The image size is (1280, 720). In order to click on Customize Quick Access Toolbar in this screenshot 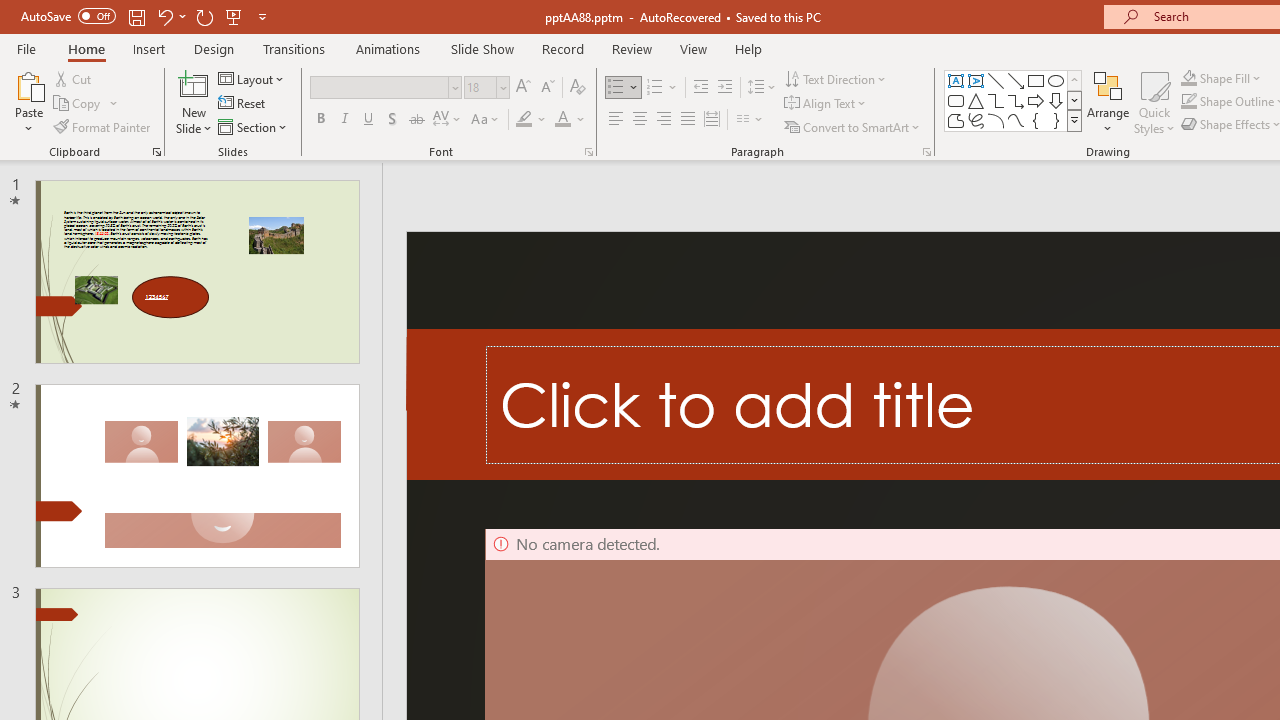, I will do `click(262, 16)`.